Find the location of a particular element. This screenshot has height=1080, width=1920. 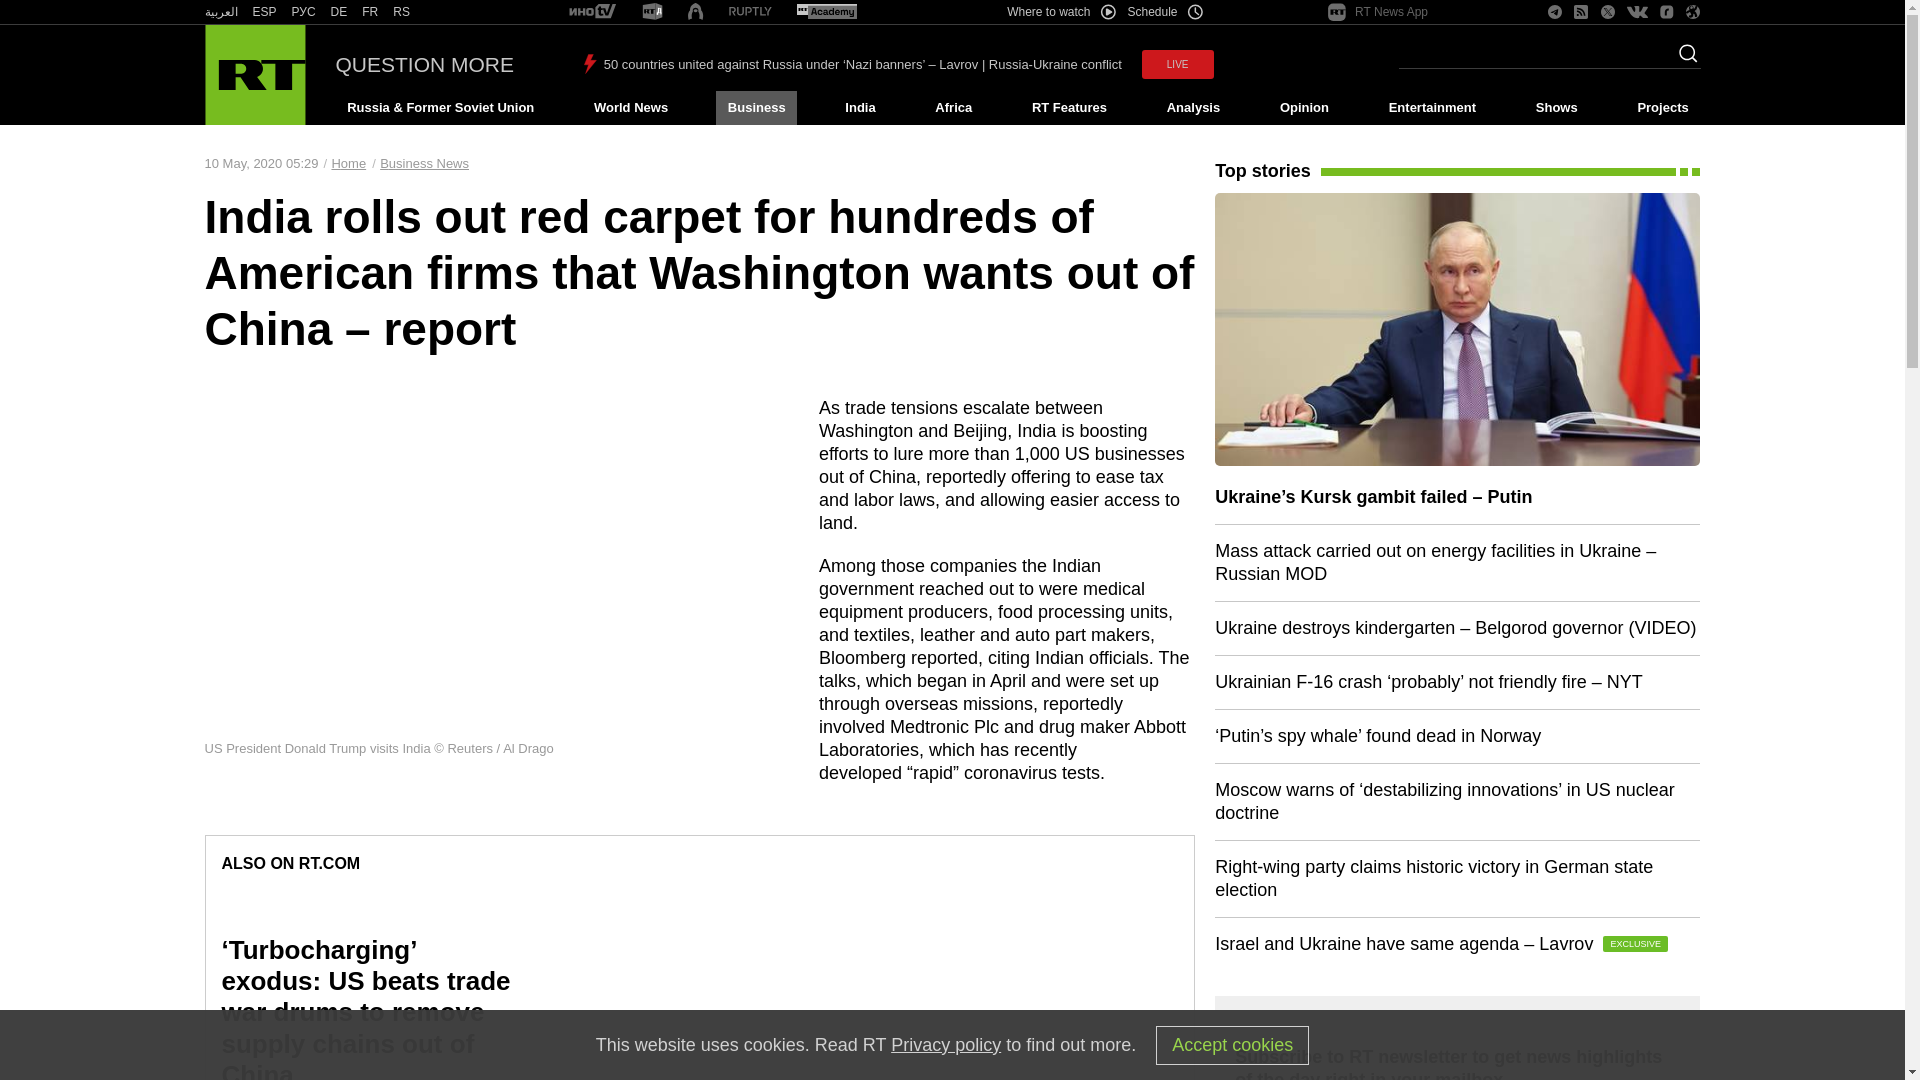

Where to watch is located at coordinates (1060, 12).